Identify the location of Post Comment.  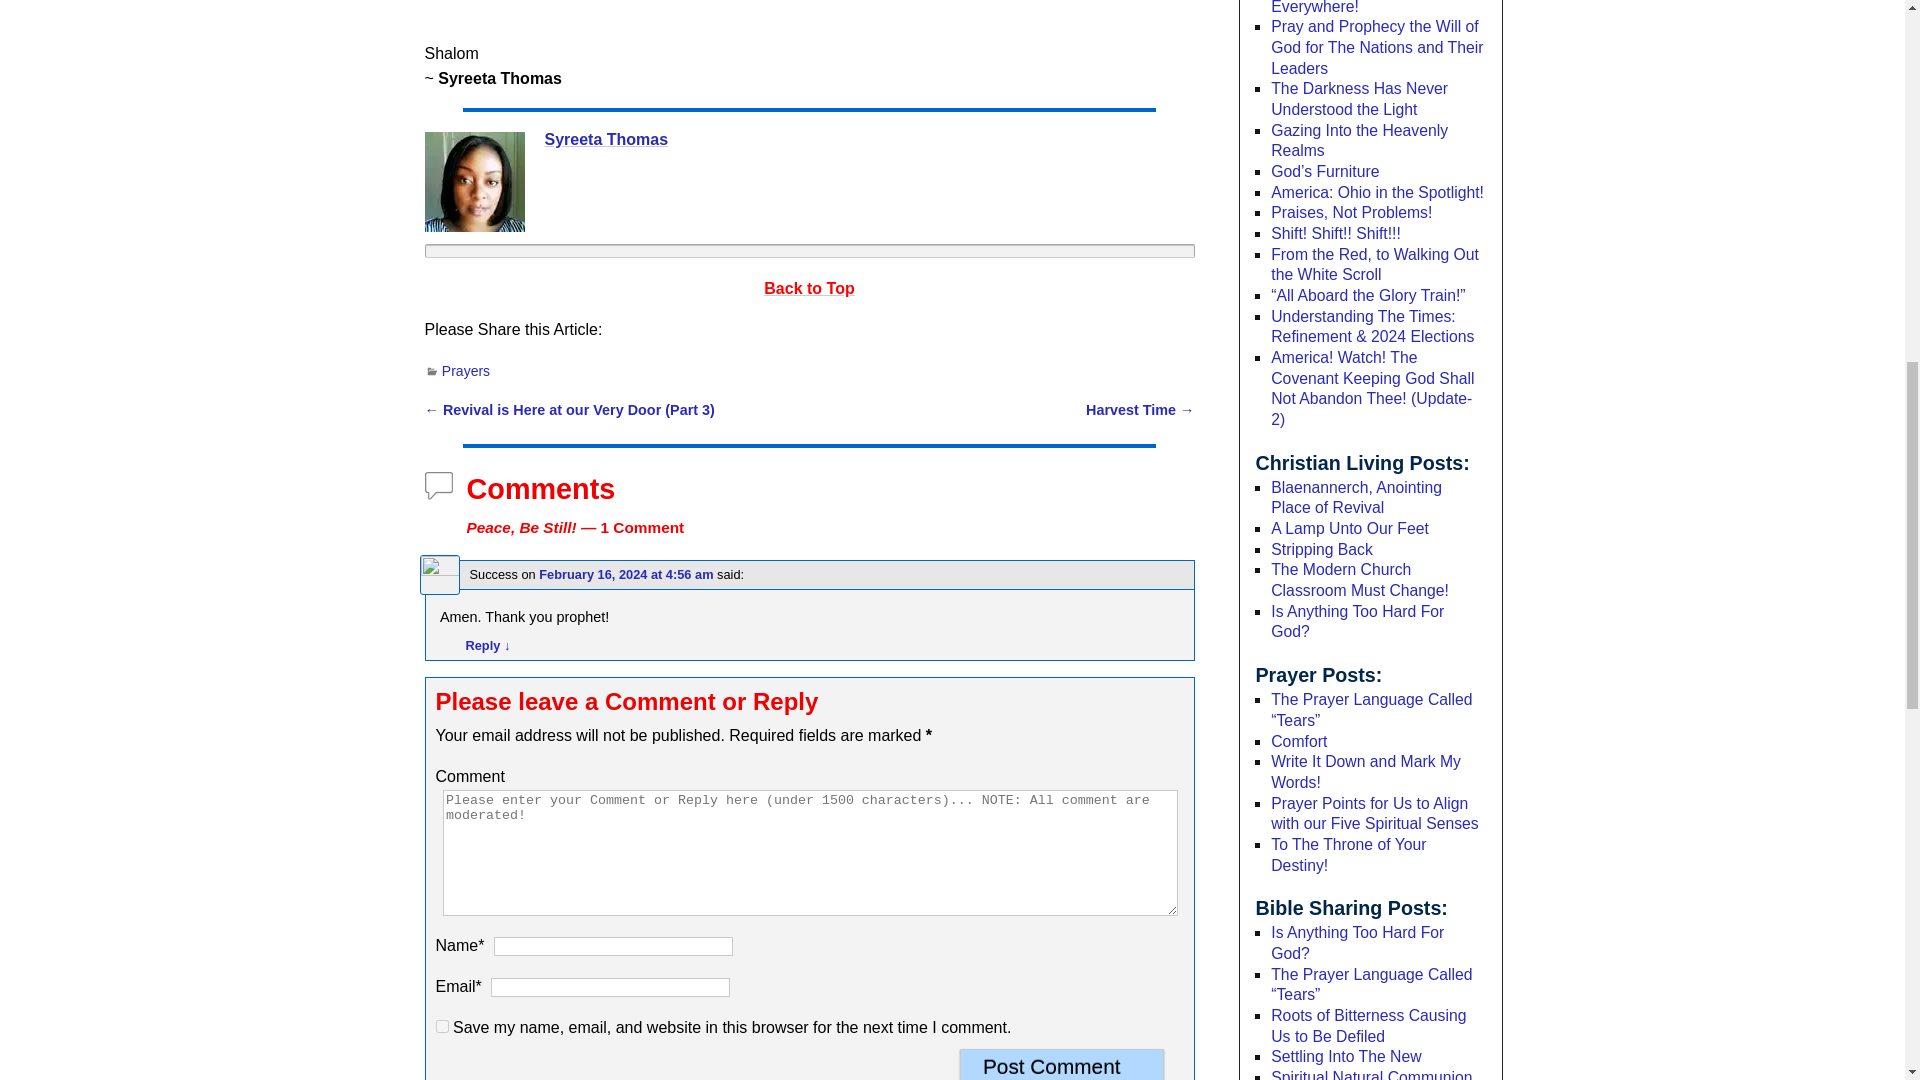
(1062, 1064).